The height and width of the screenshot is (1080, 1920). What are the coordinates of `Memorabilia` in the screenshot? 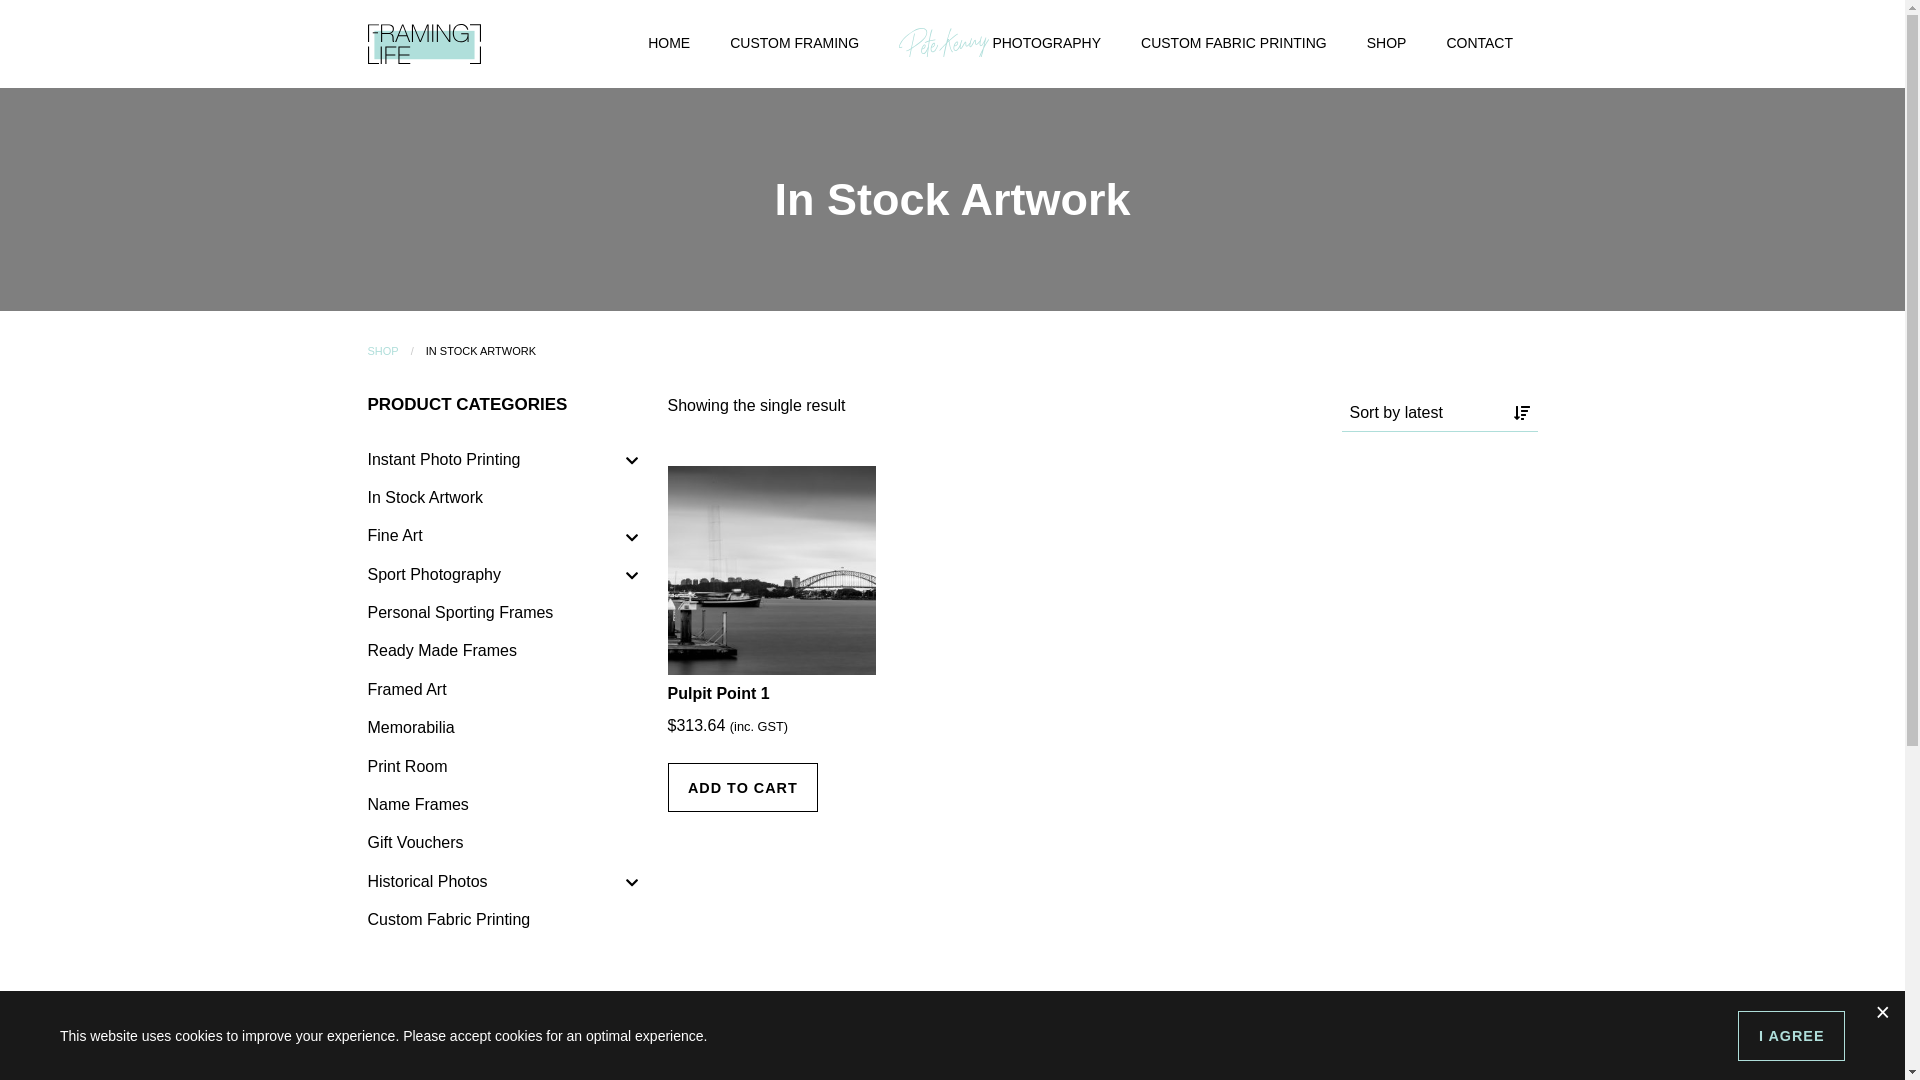 It's located at (503, 728).